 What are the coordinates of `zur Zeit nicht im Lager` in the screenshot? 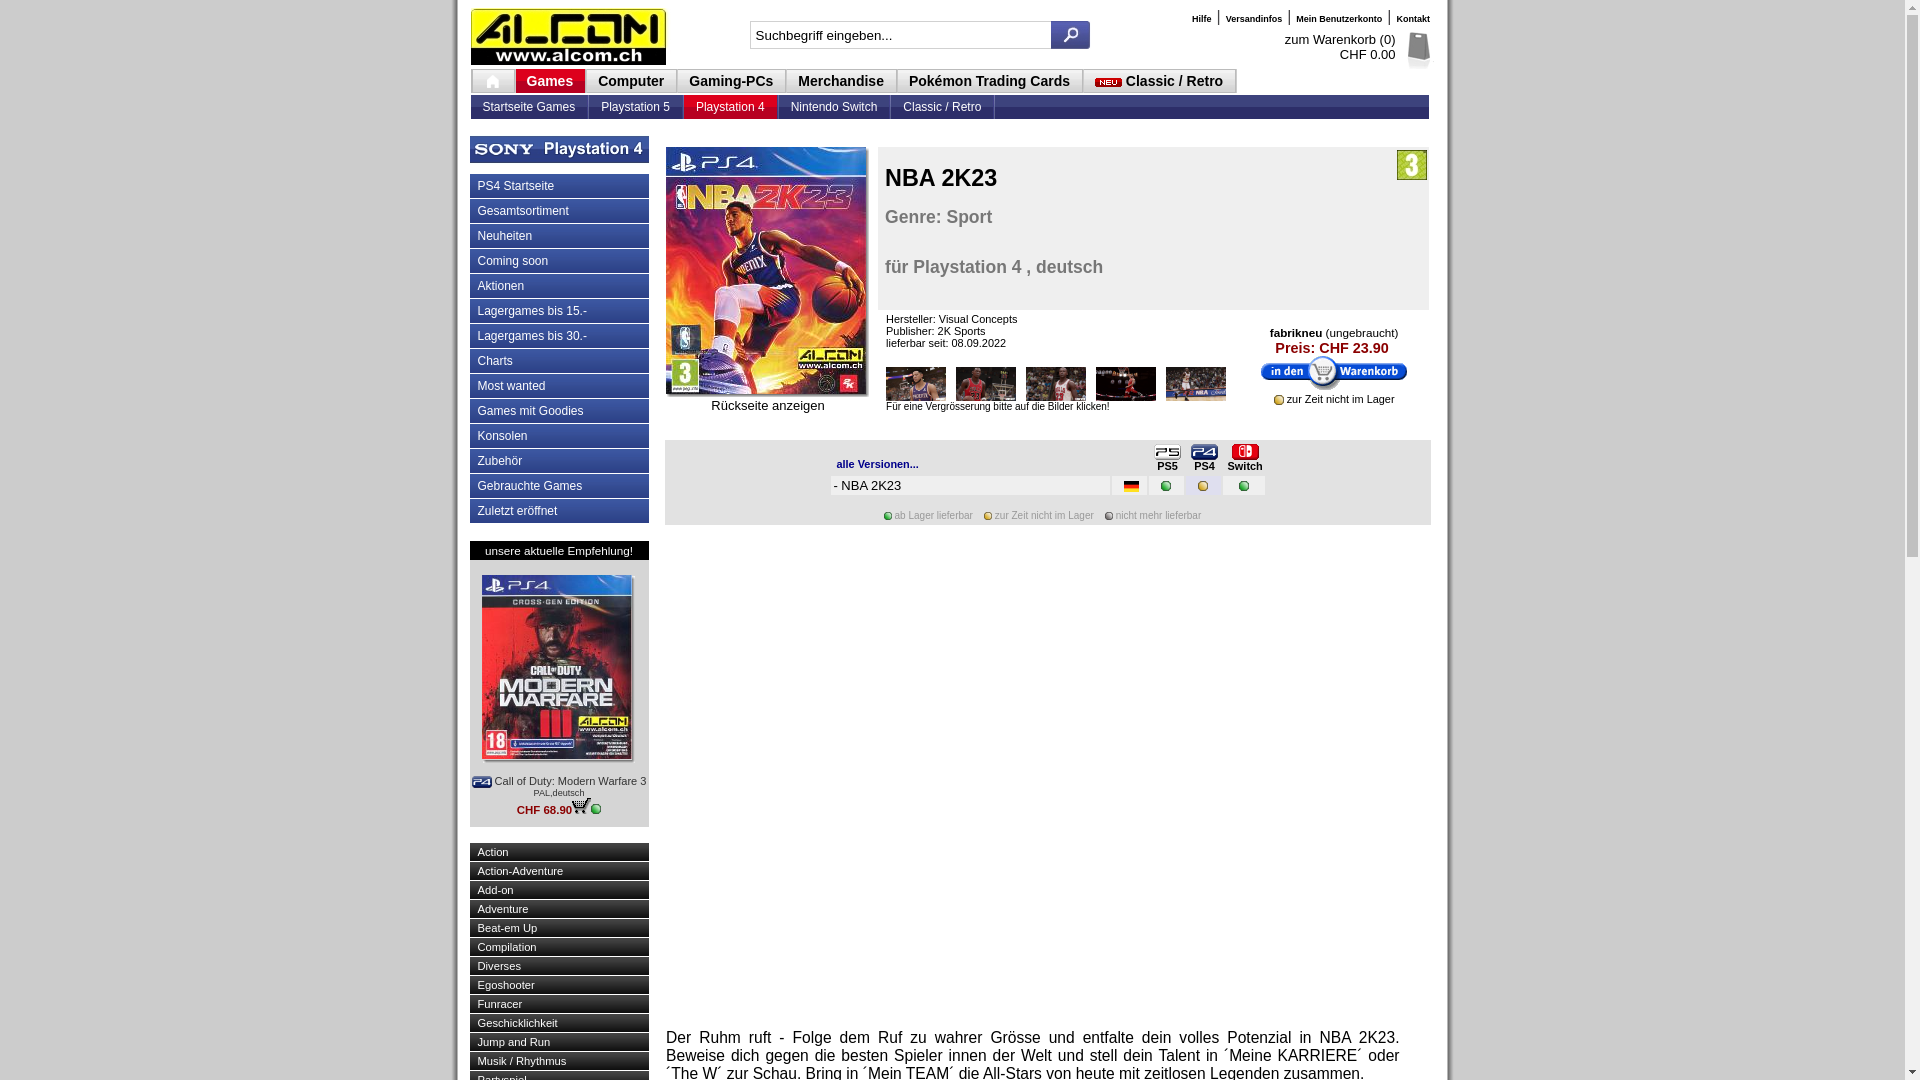 It's located at (988, 516).